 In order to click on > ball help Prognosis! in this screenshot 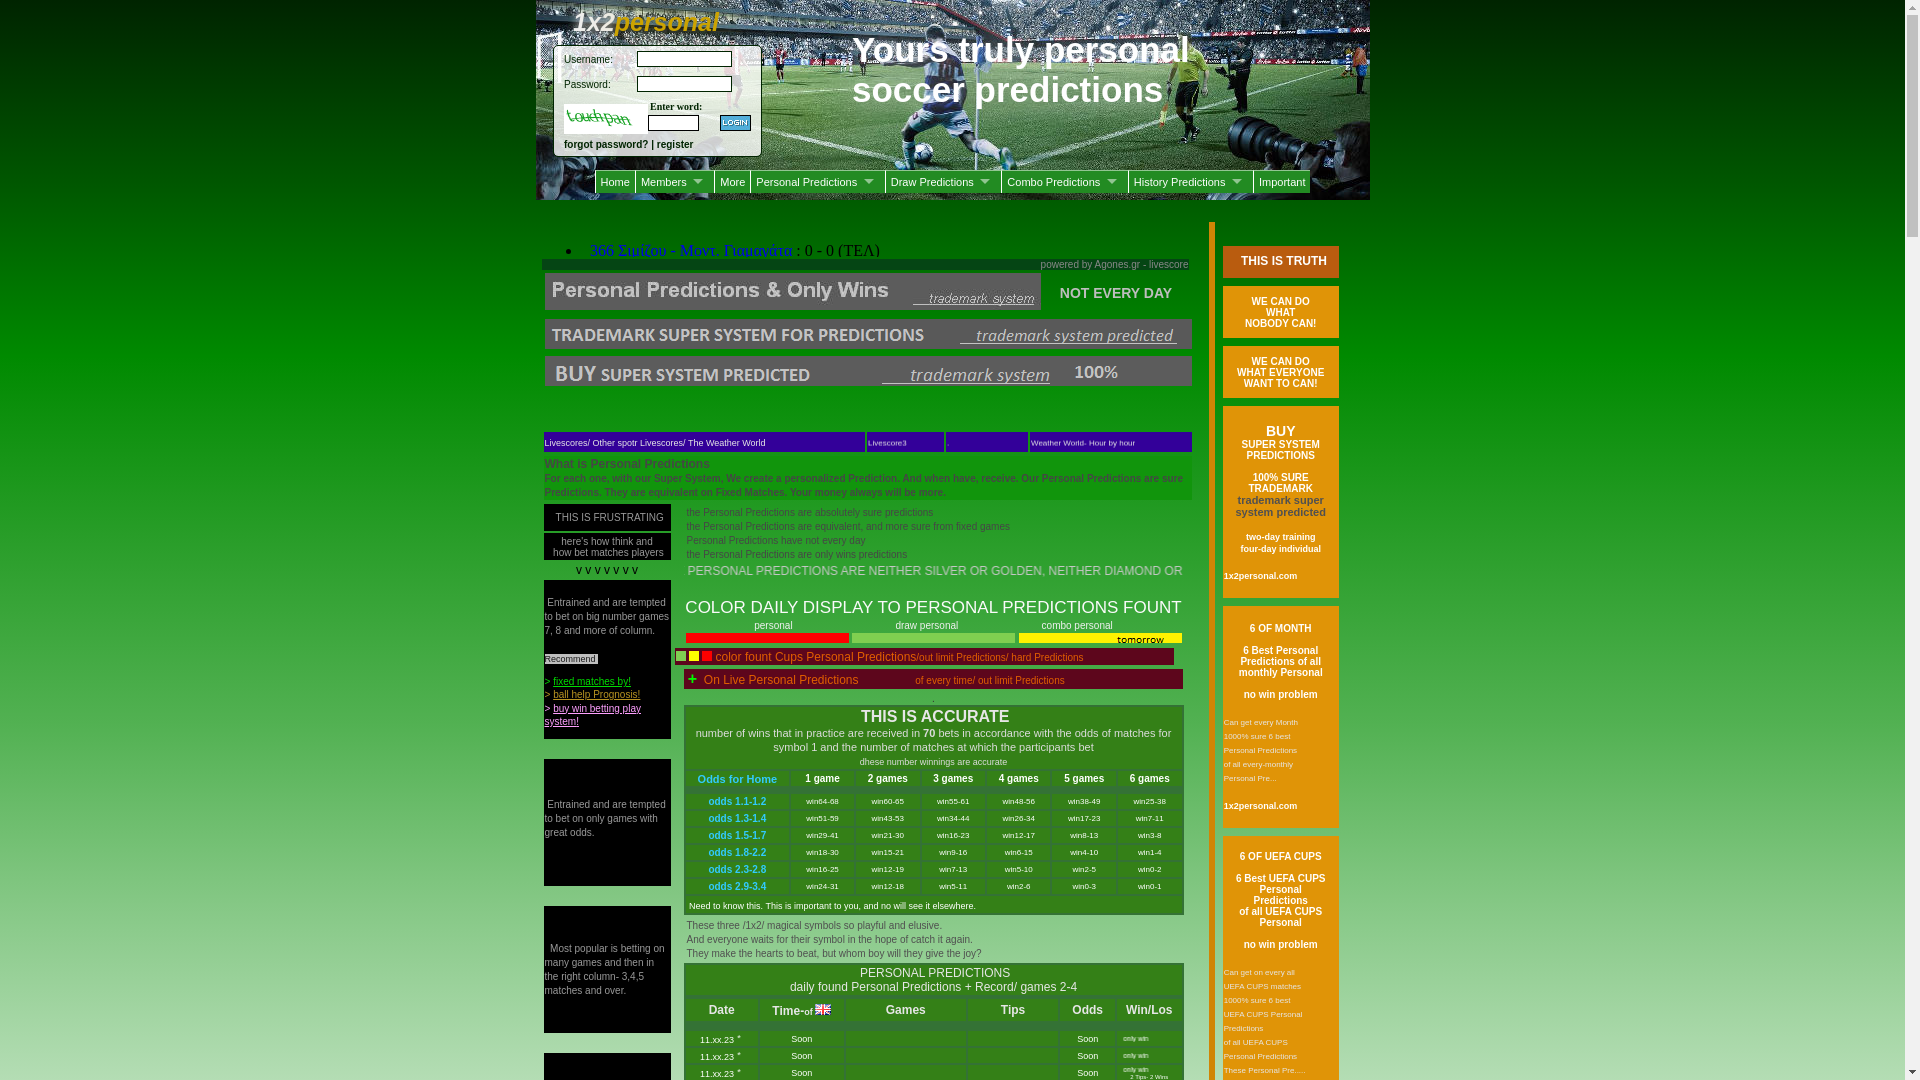, I will do `click(592, 694)`.